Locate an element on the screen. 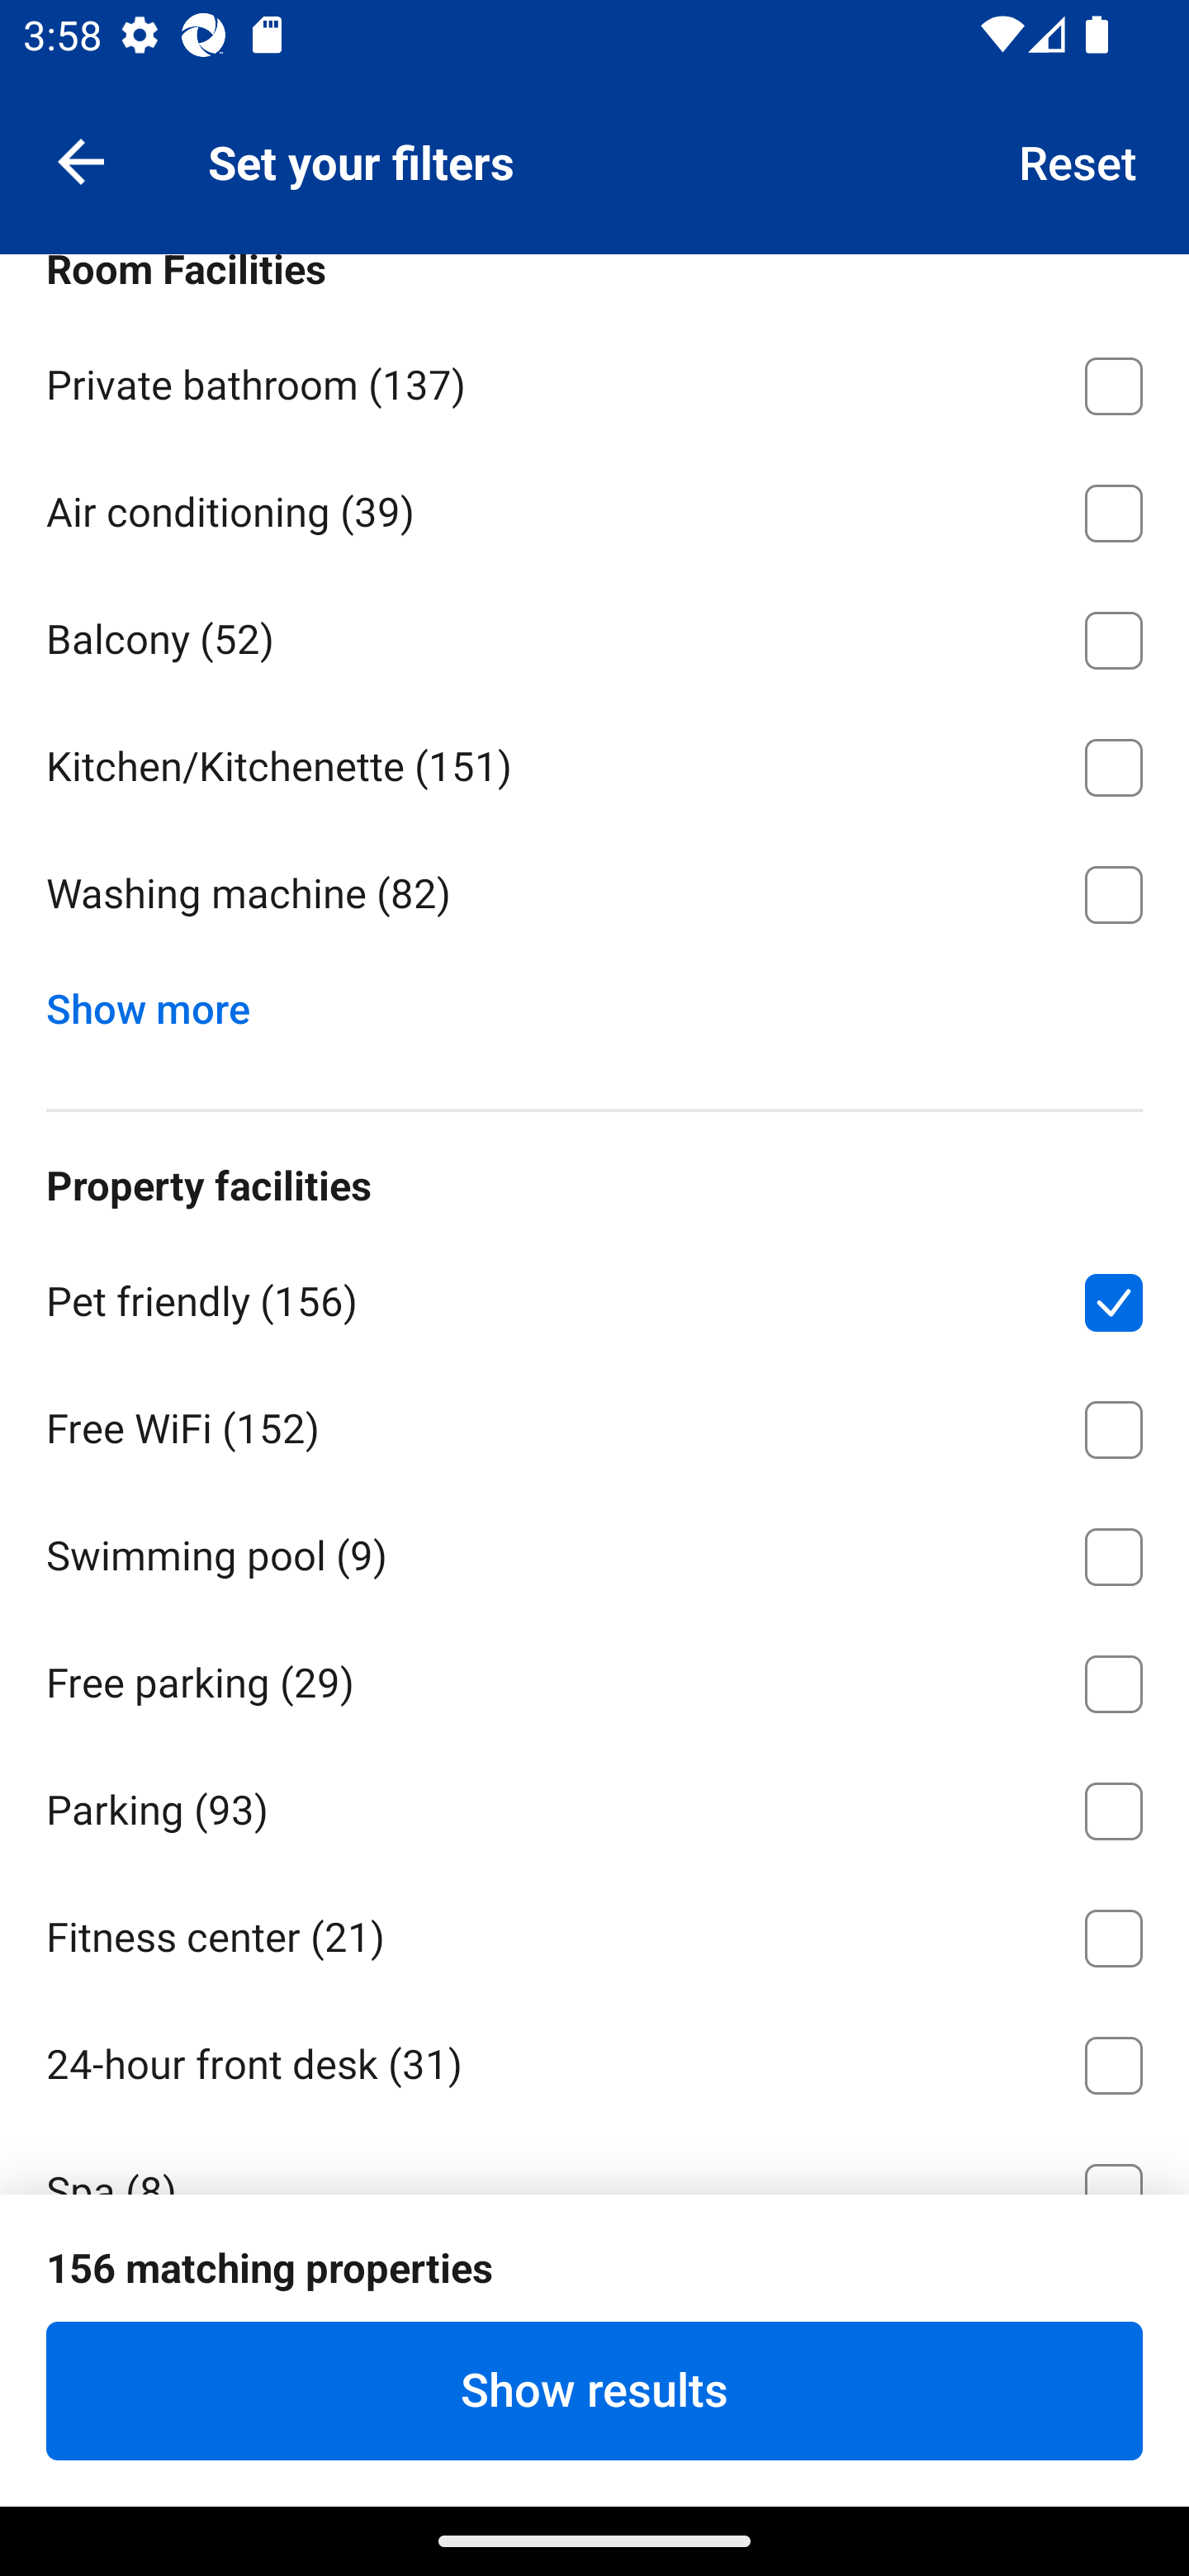 This screenshot has height=2576, width=1189. Reset is located at coordinates (1078, 160).